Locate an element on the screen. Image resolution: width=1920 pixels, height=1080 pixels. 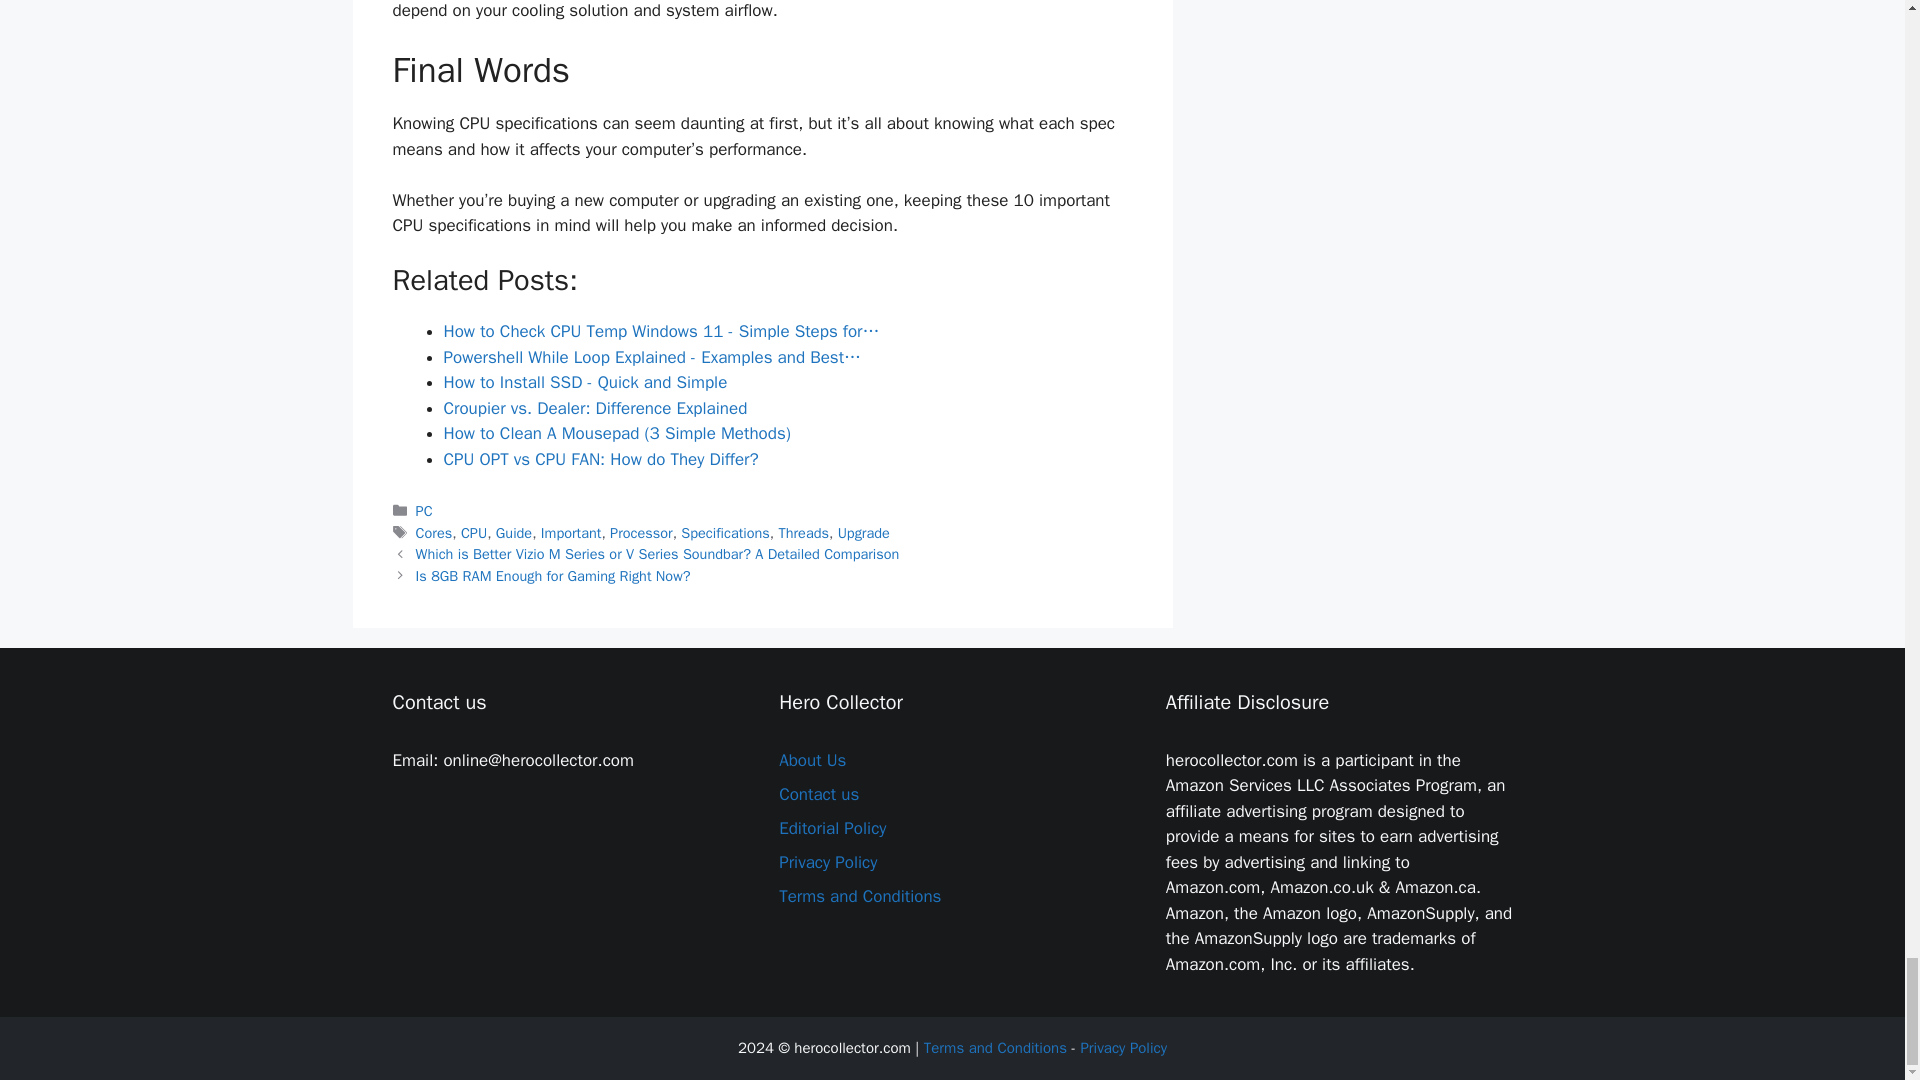
Cores is located at coordinates (434, 532).